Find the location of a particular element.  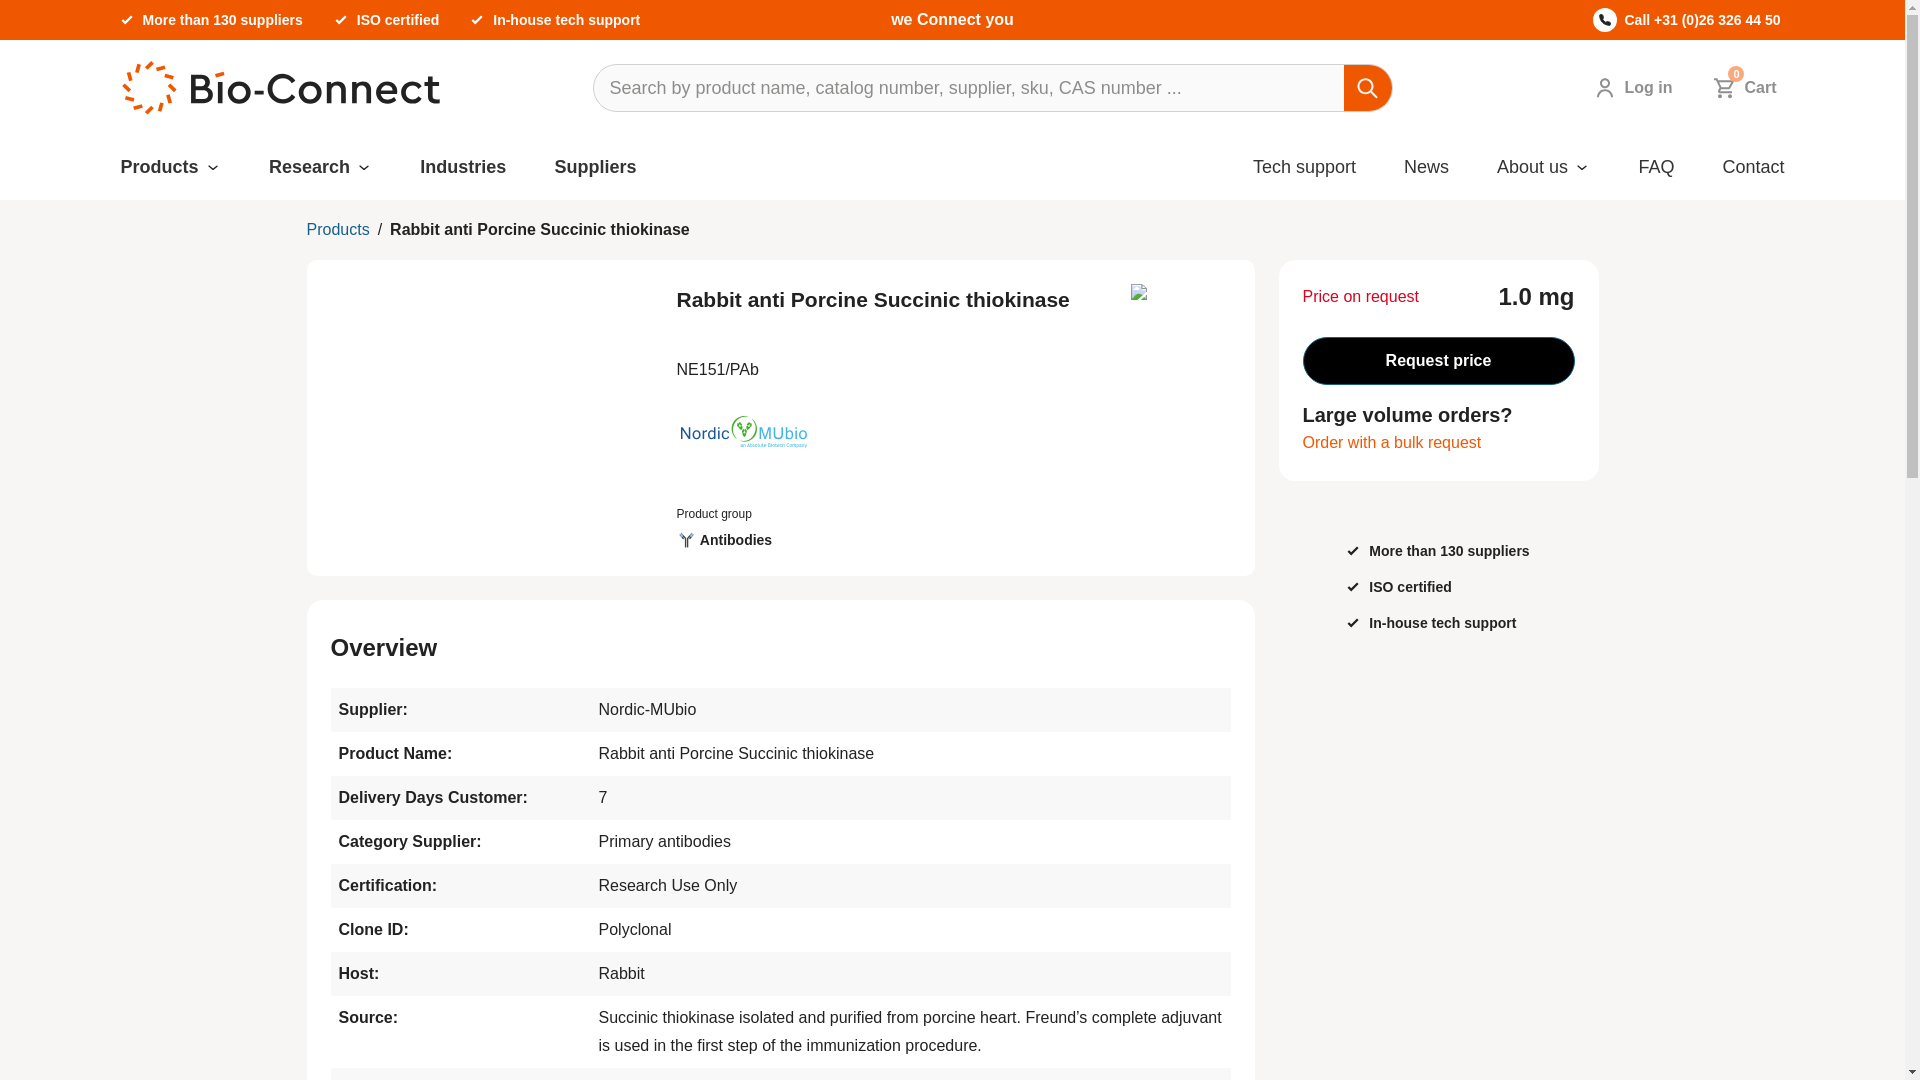

Bio-Connect is located at coordinates (279, 88).